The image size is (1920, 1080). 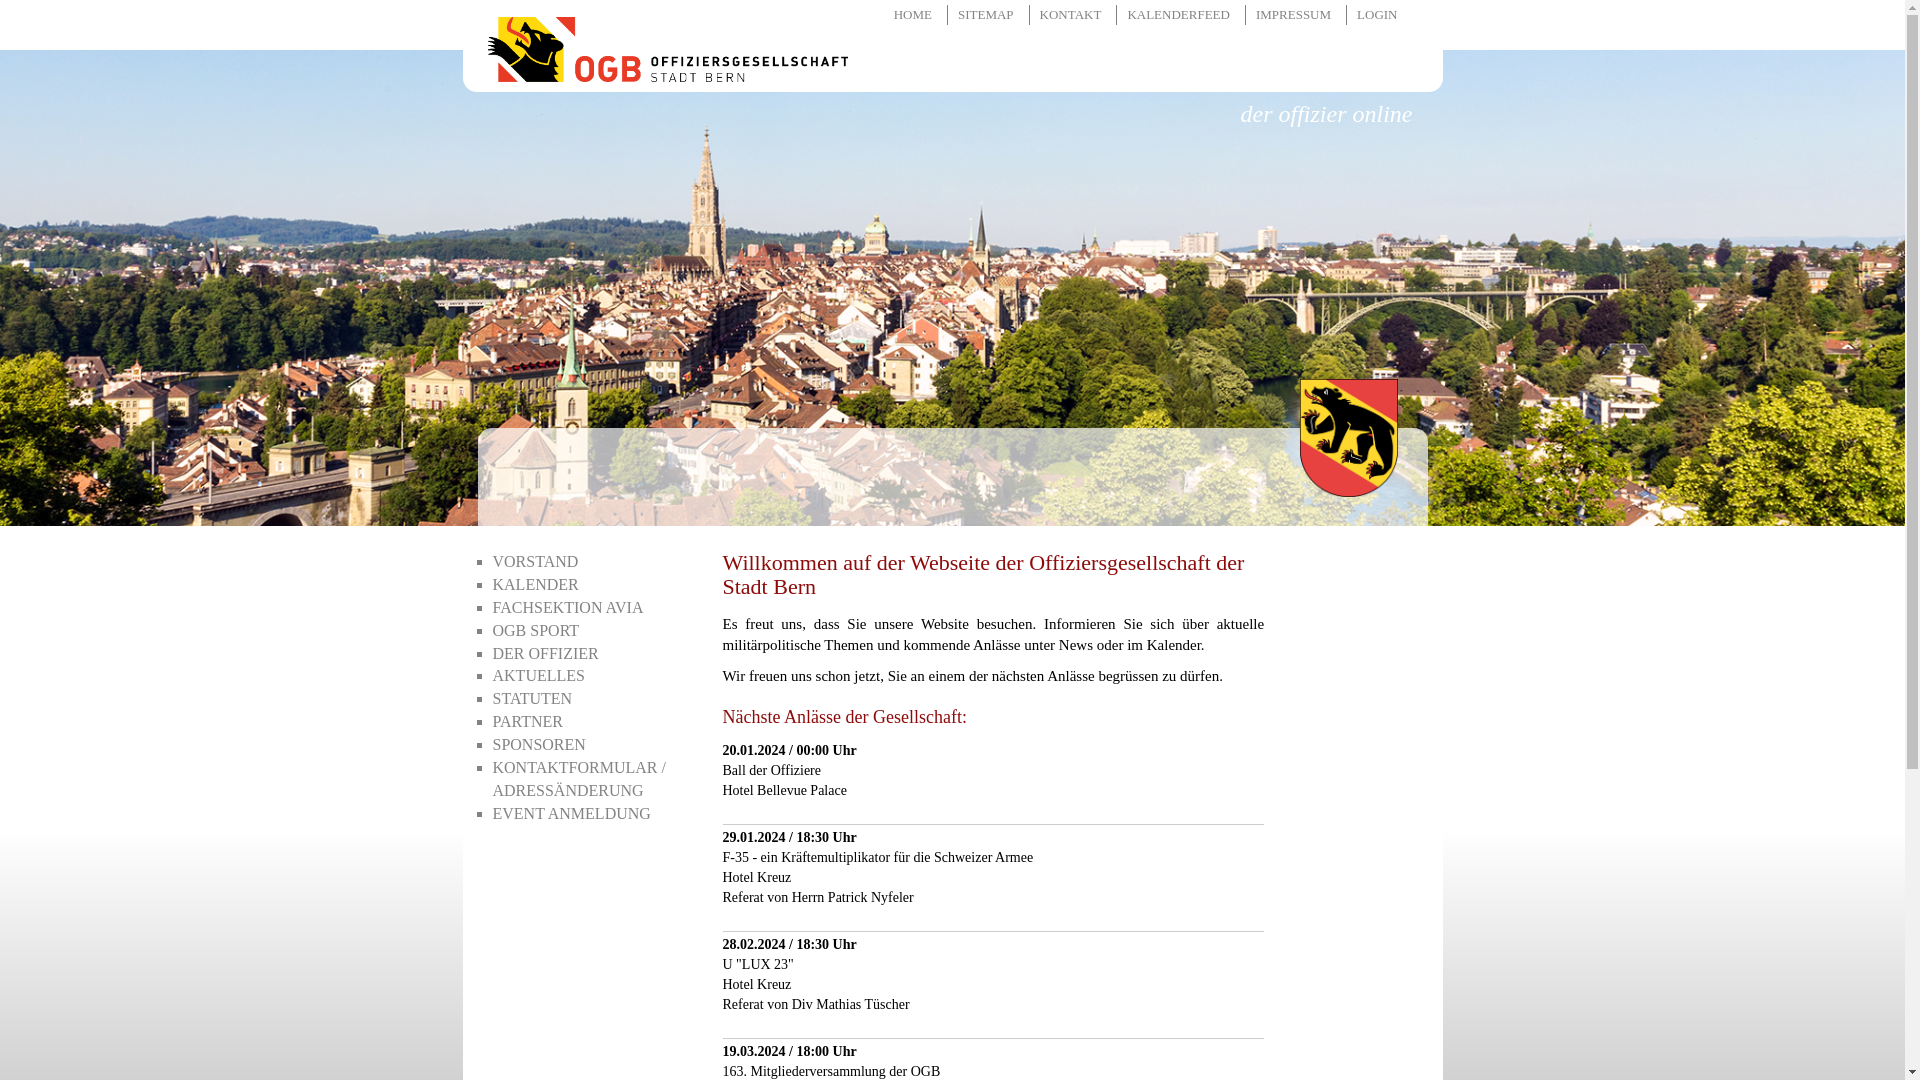 What do you see at coordinates (592, 700) in the screenshot?
I see `STATUTEN` at bounding box center [592, 700].